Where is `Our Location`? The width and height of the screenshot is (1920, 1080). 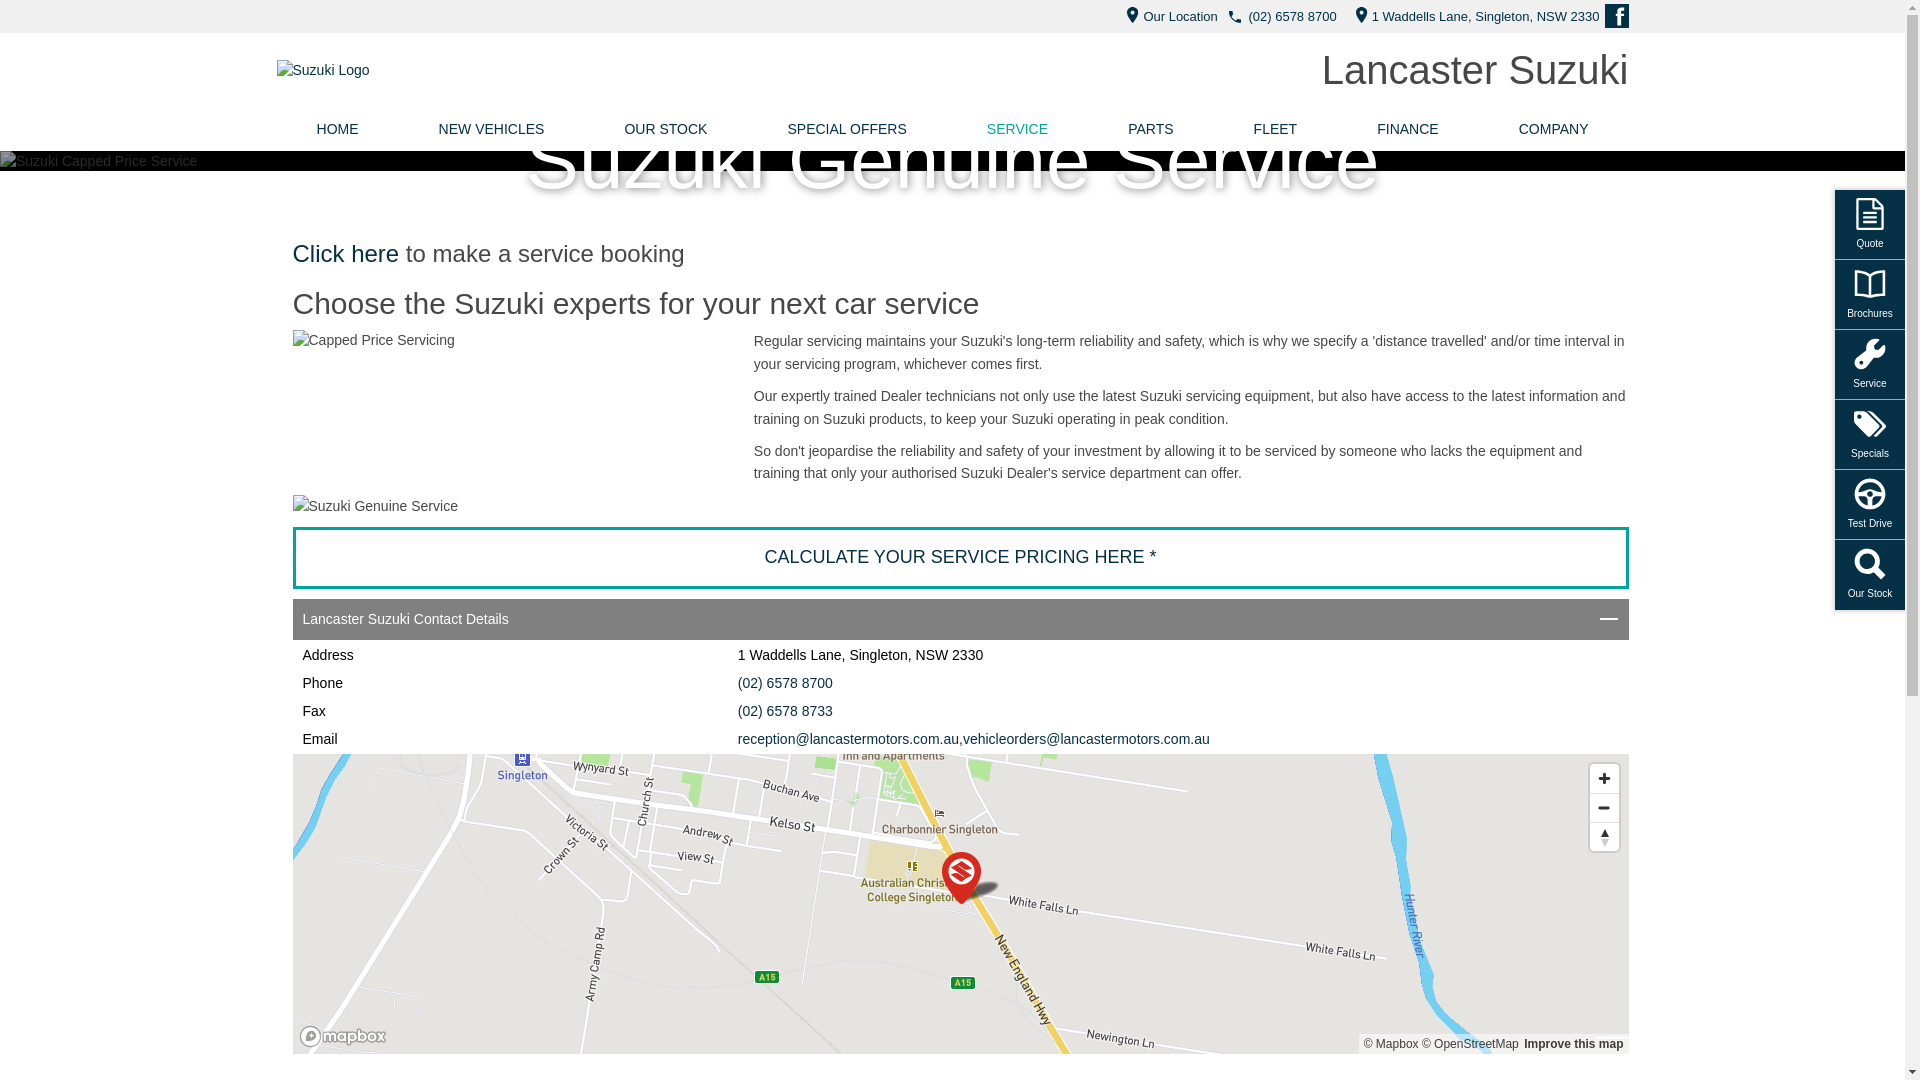
Our Location is located at coordinates (1166, 16).